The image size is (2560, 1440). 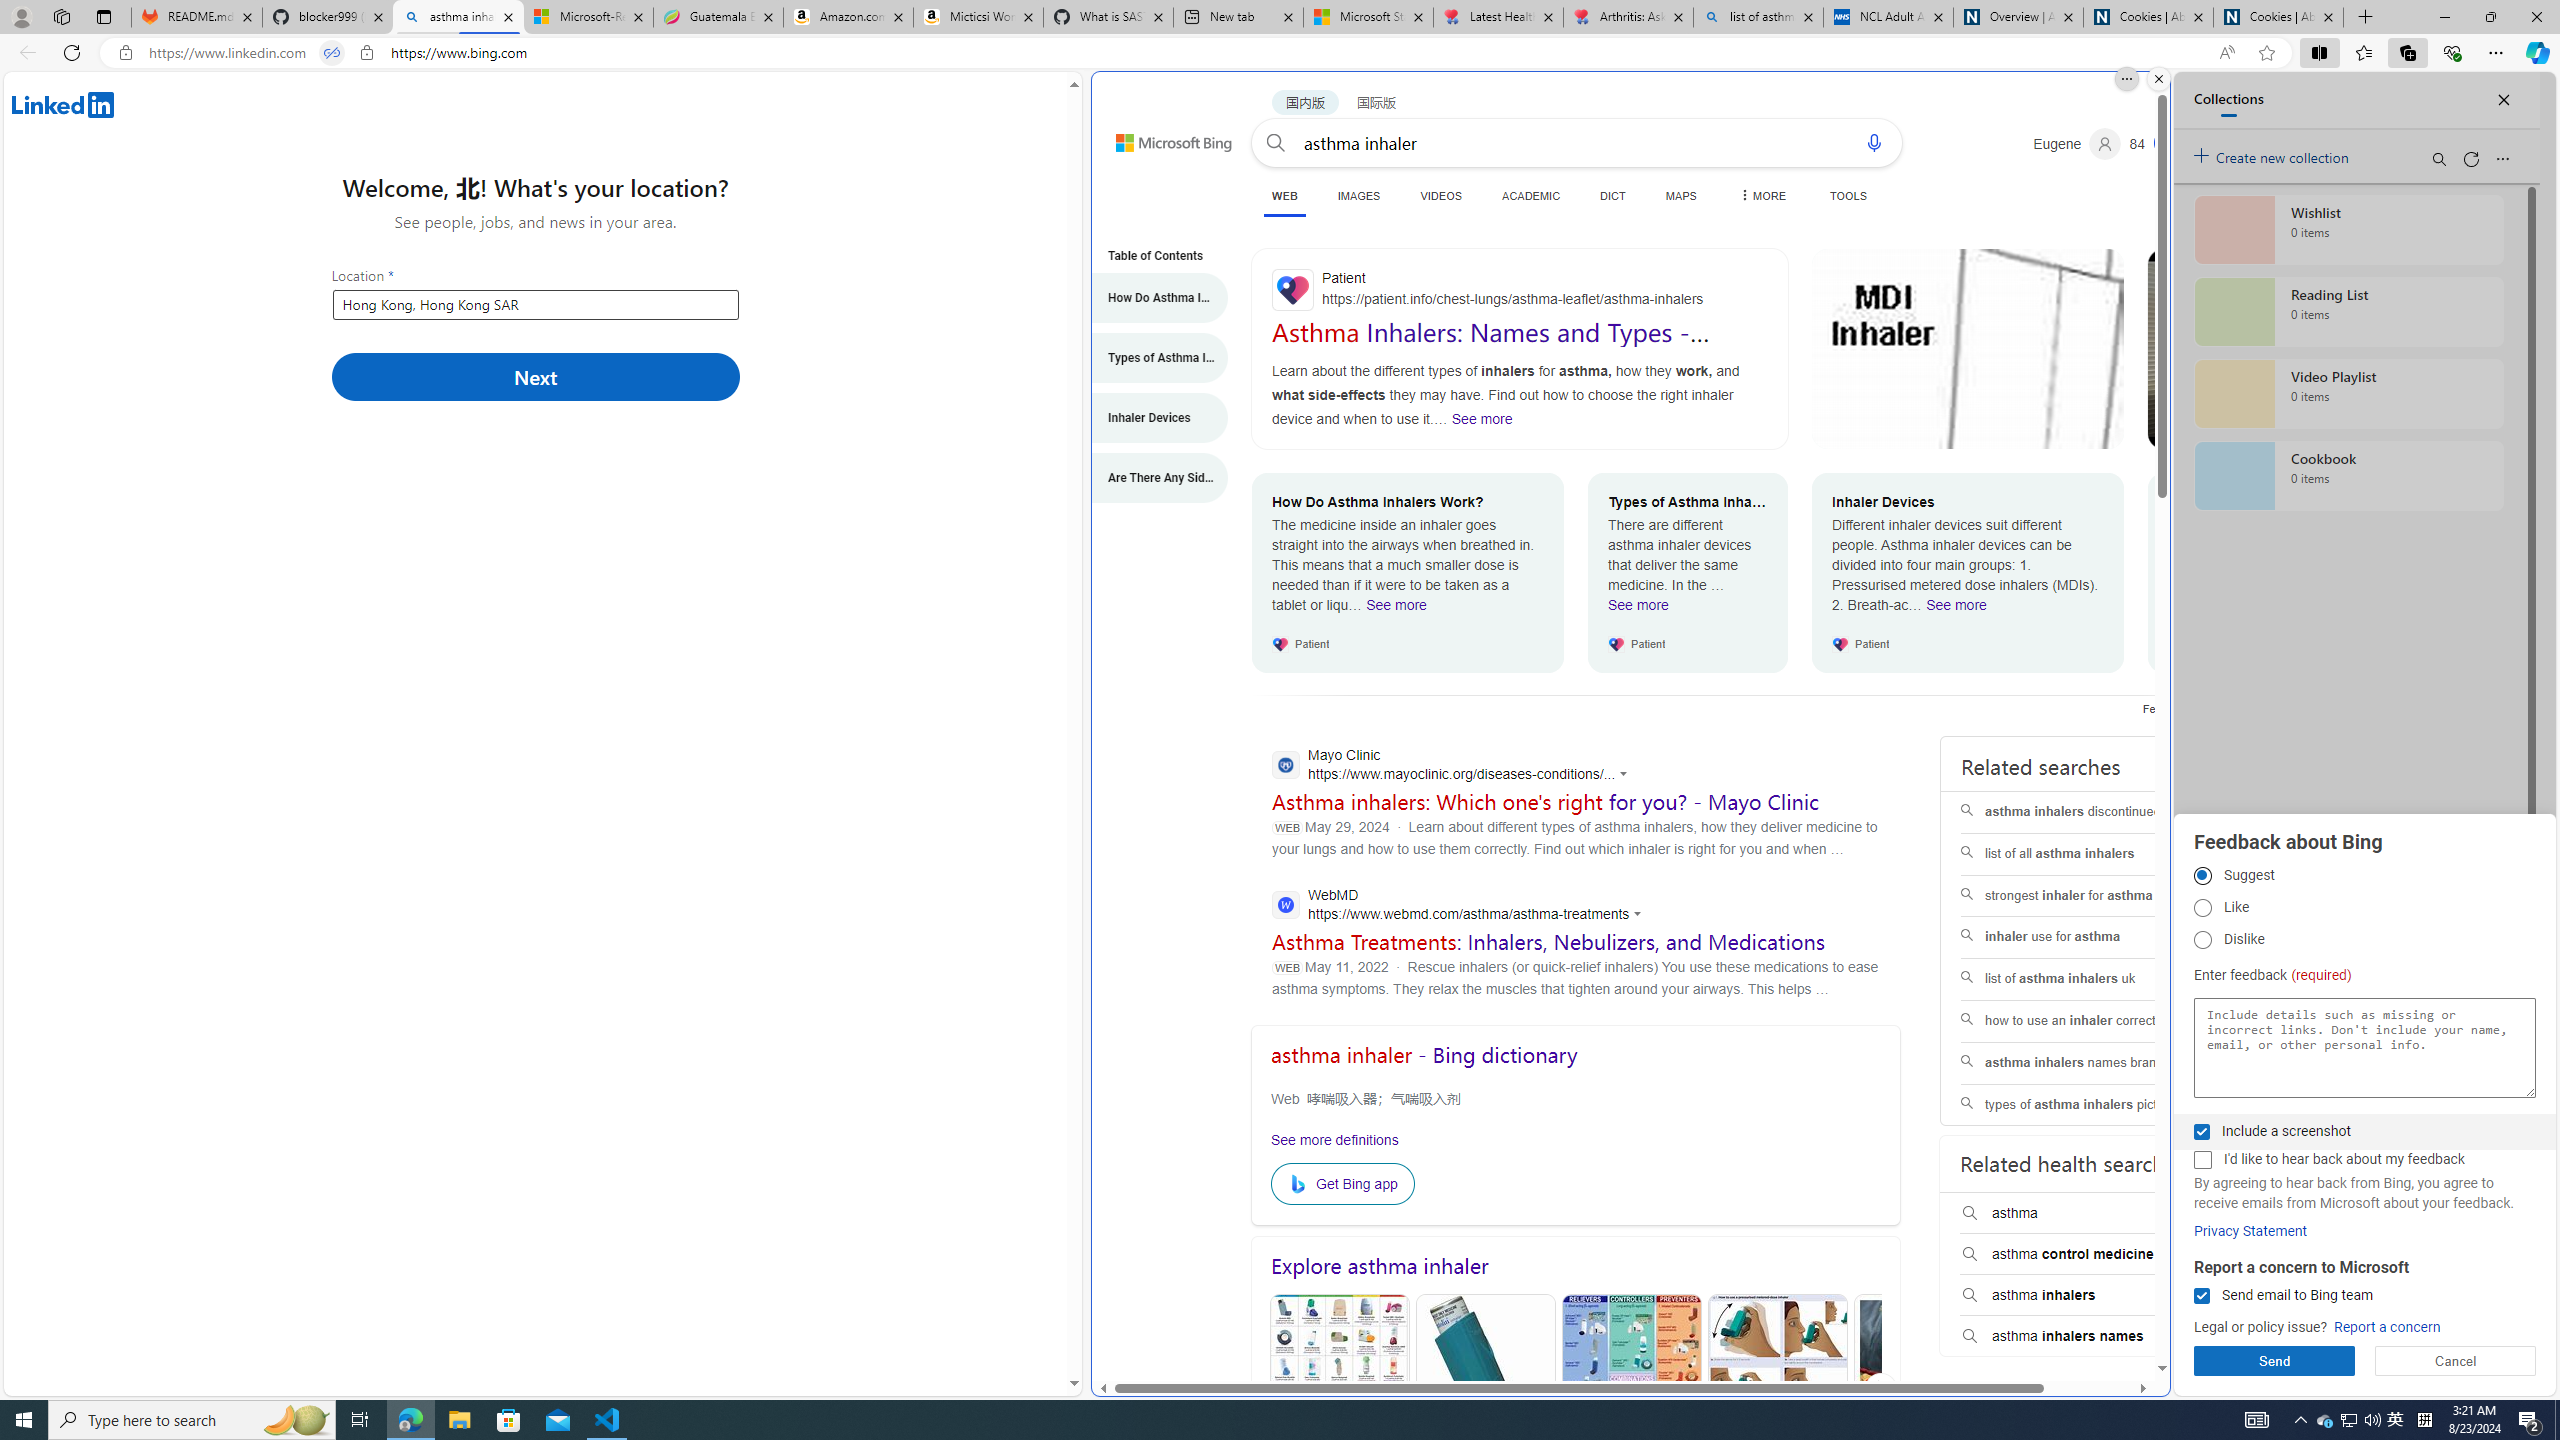 What do you see at coordinates (2088, 1336) in the screenshot?
I see `asthma inhalers names` at bounding box center [2088, 1336].